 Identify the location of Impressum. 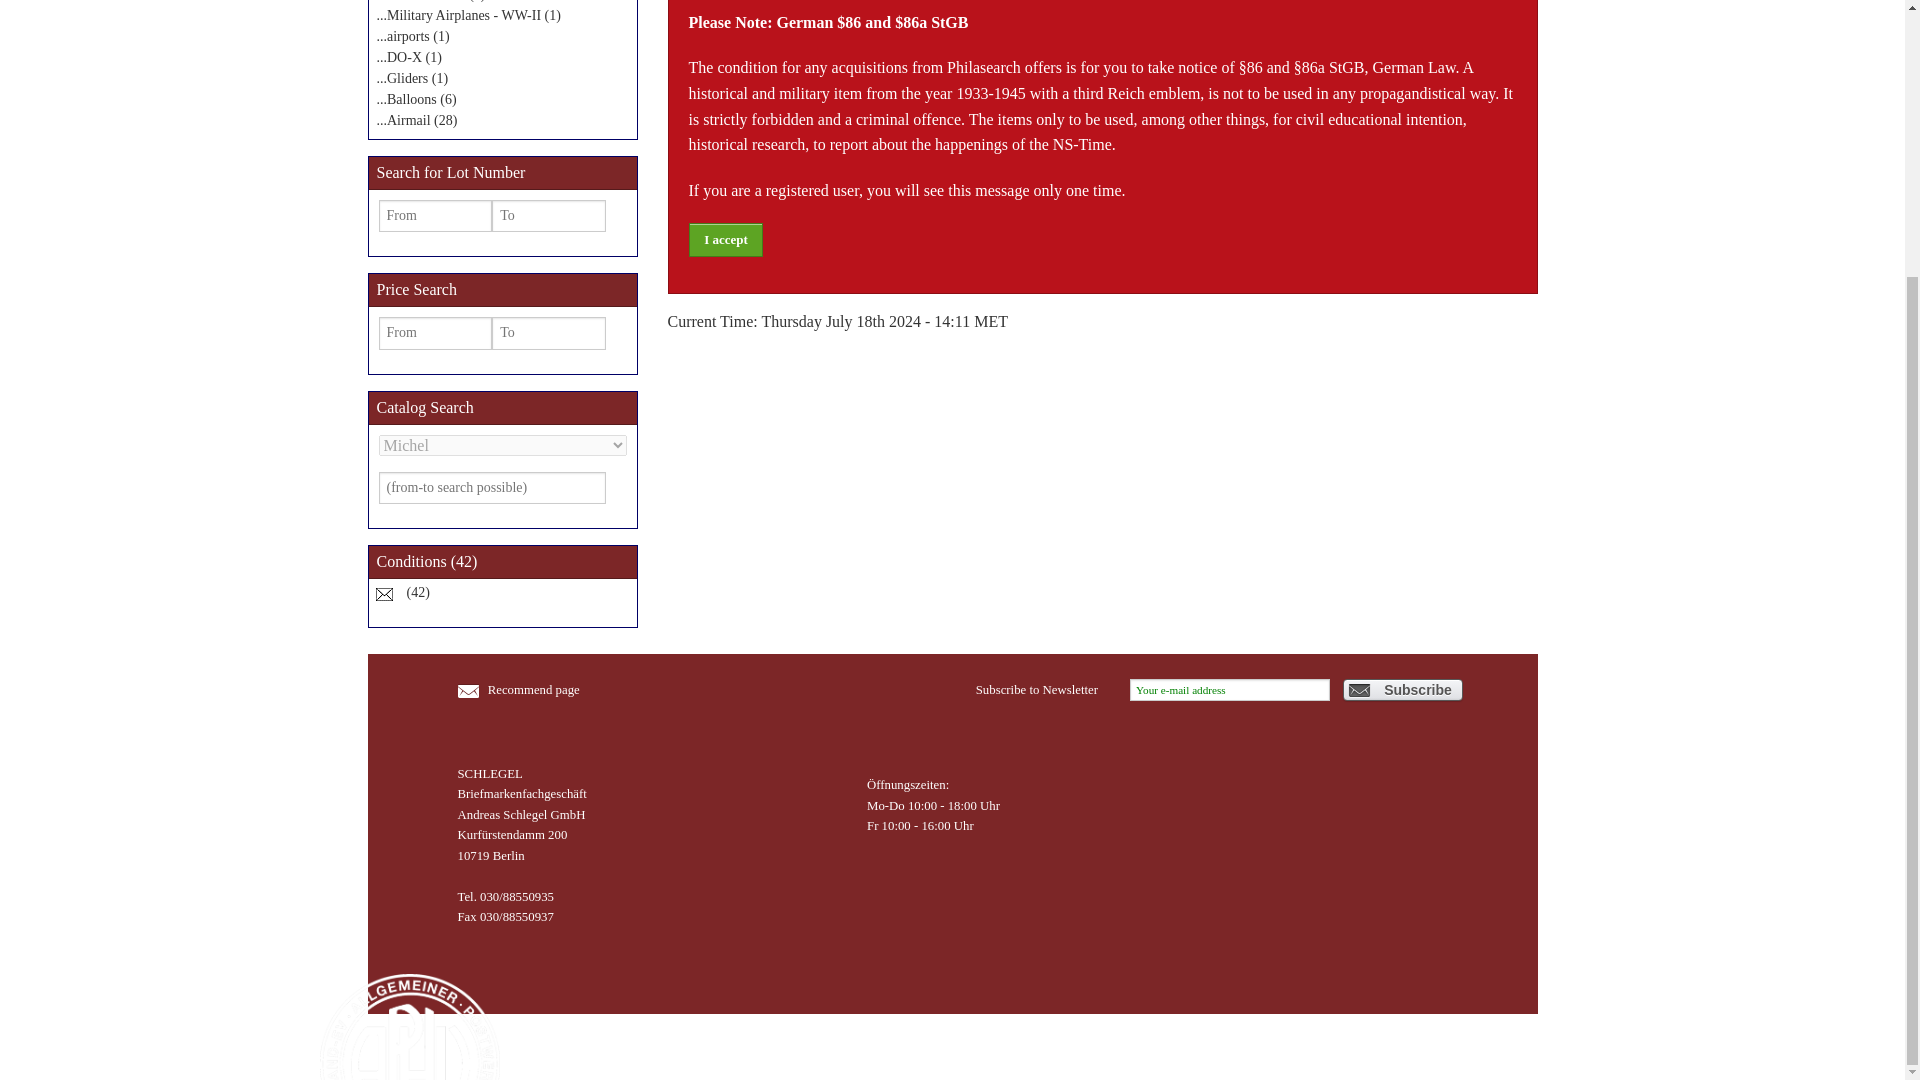
(630, 1046).